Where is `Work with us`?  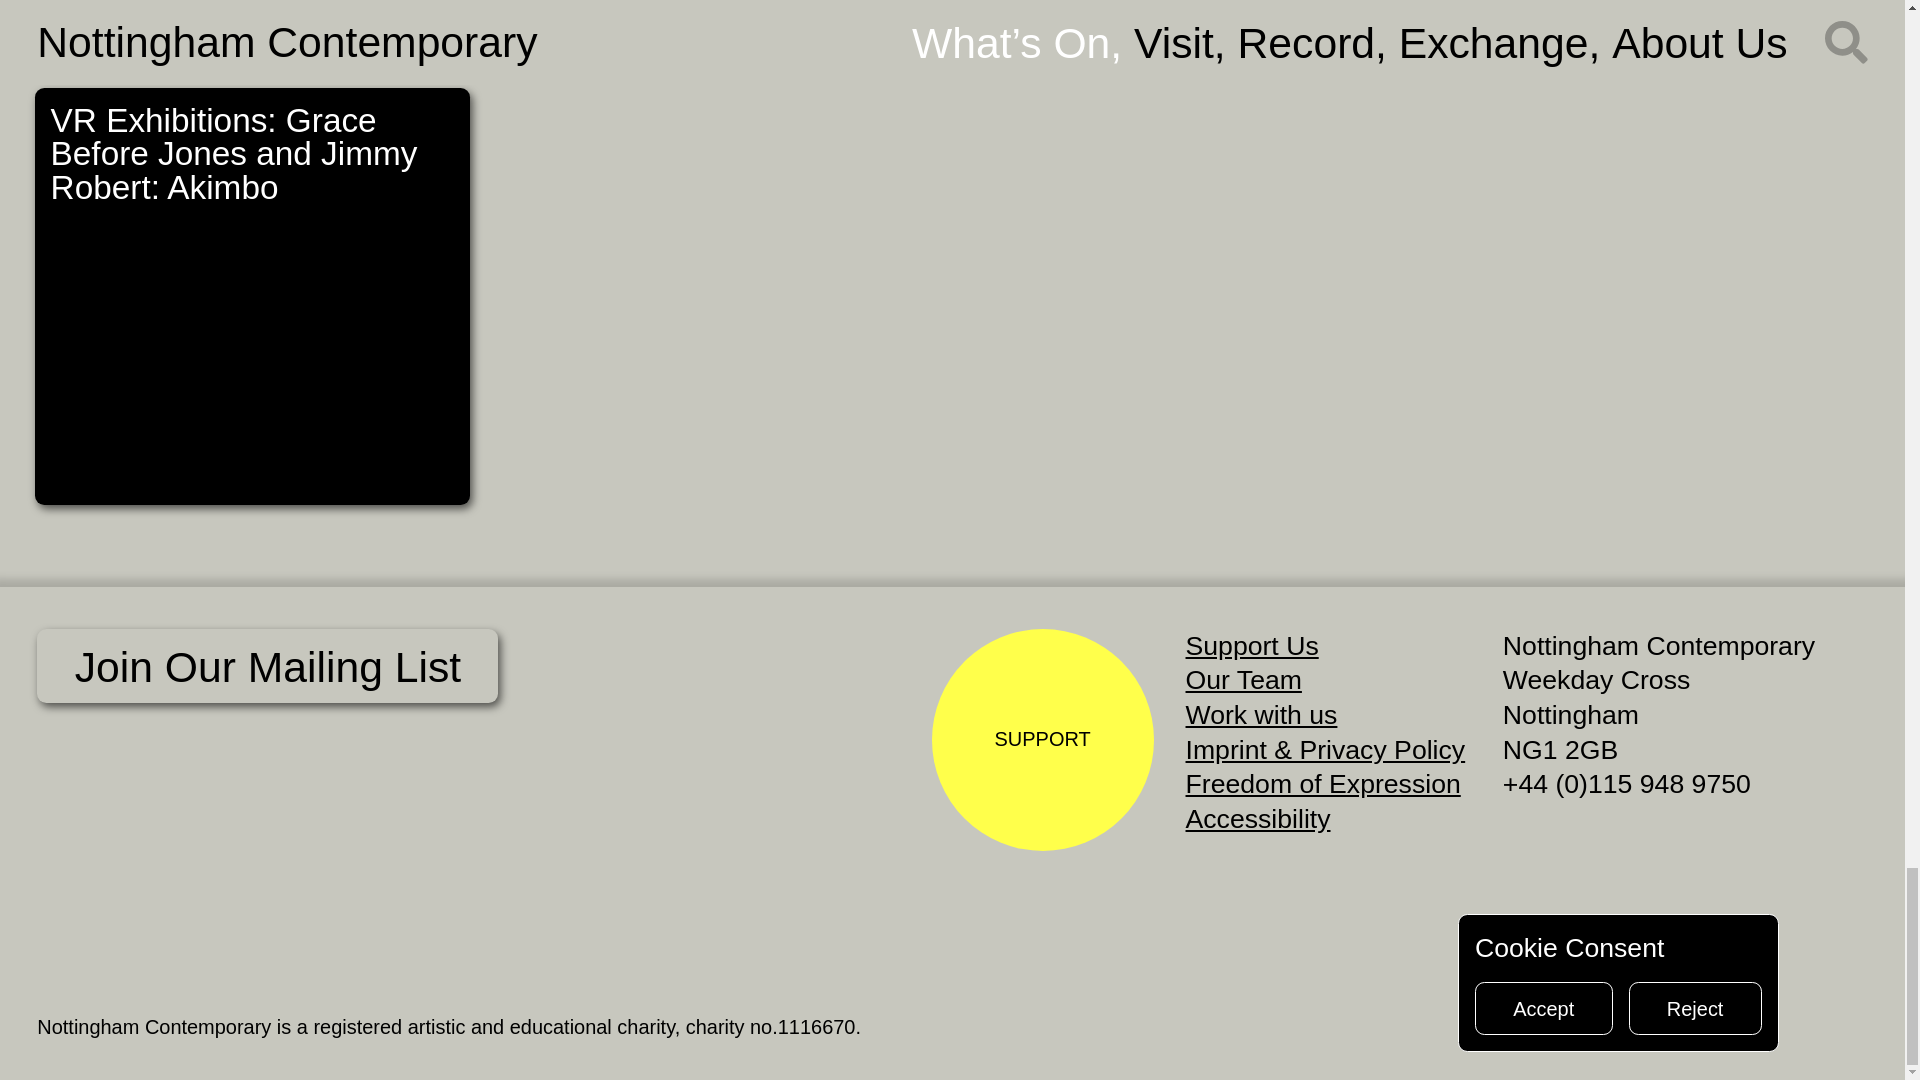
Work with us is located at coordinates (252, 296).